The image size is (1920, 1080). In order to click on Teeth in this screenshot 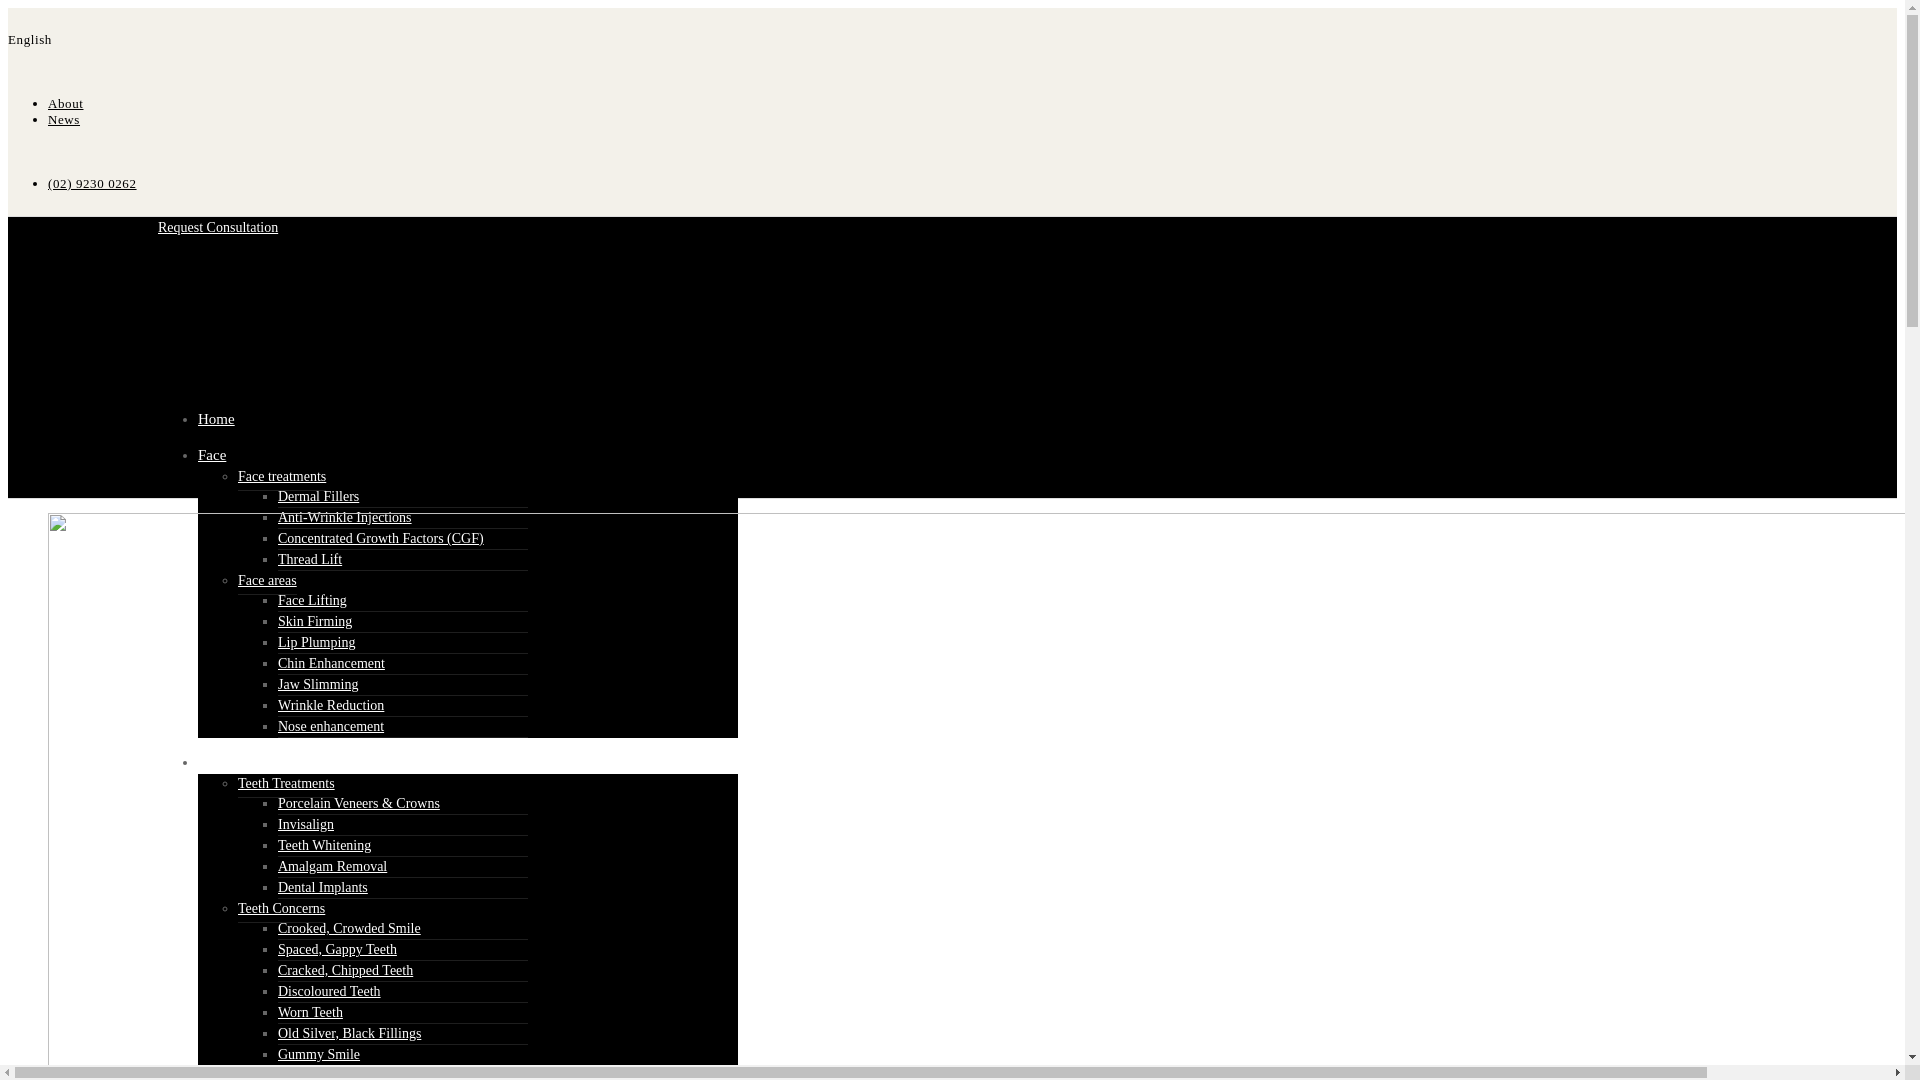, I will do `click(214, 762)`.